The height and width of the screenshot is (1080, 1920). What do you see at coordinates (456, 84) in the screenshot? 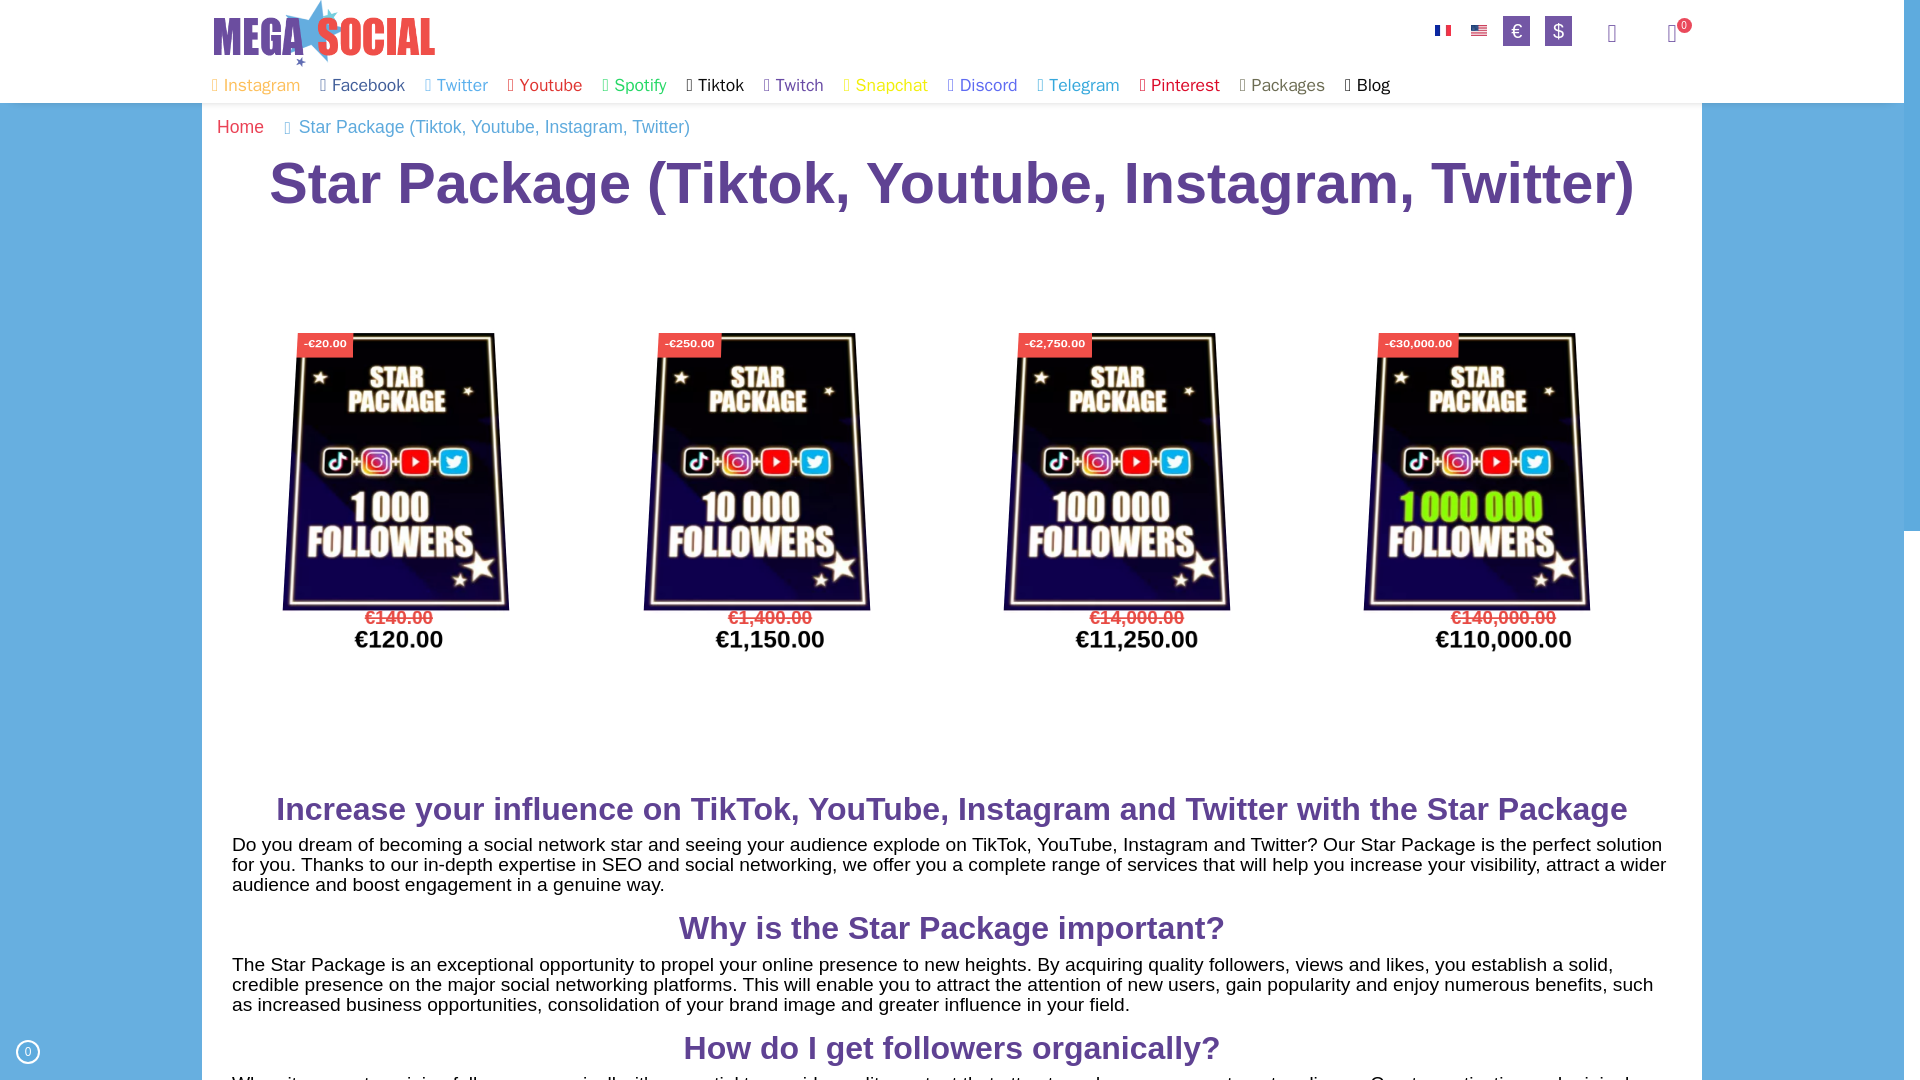
I see `Twitter` at bounding box center [456, 84].